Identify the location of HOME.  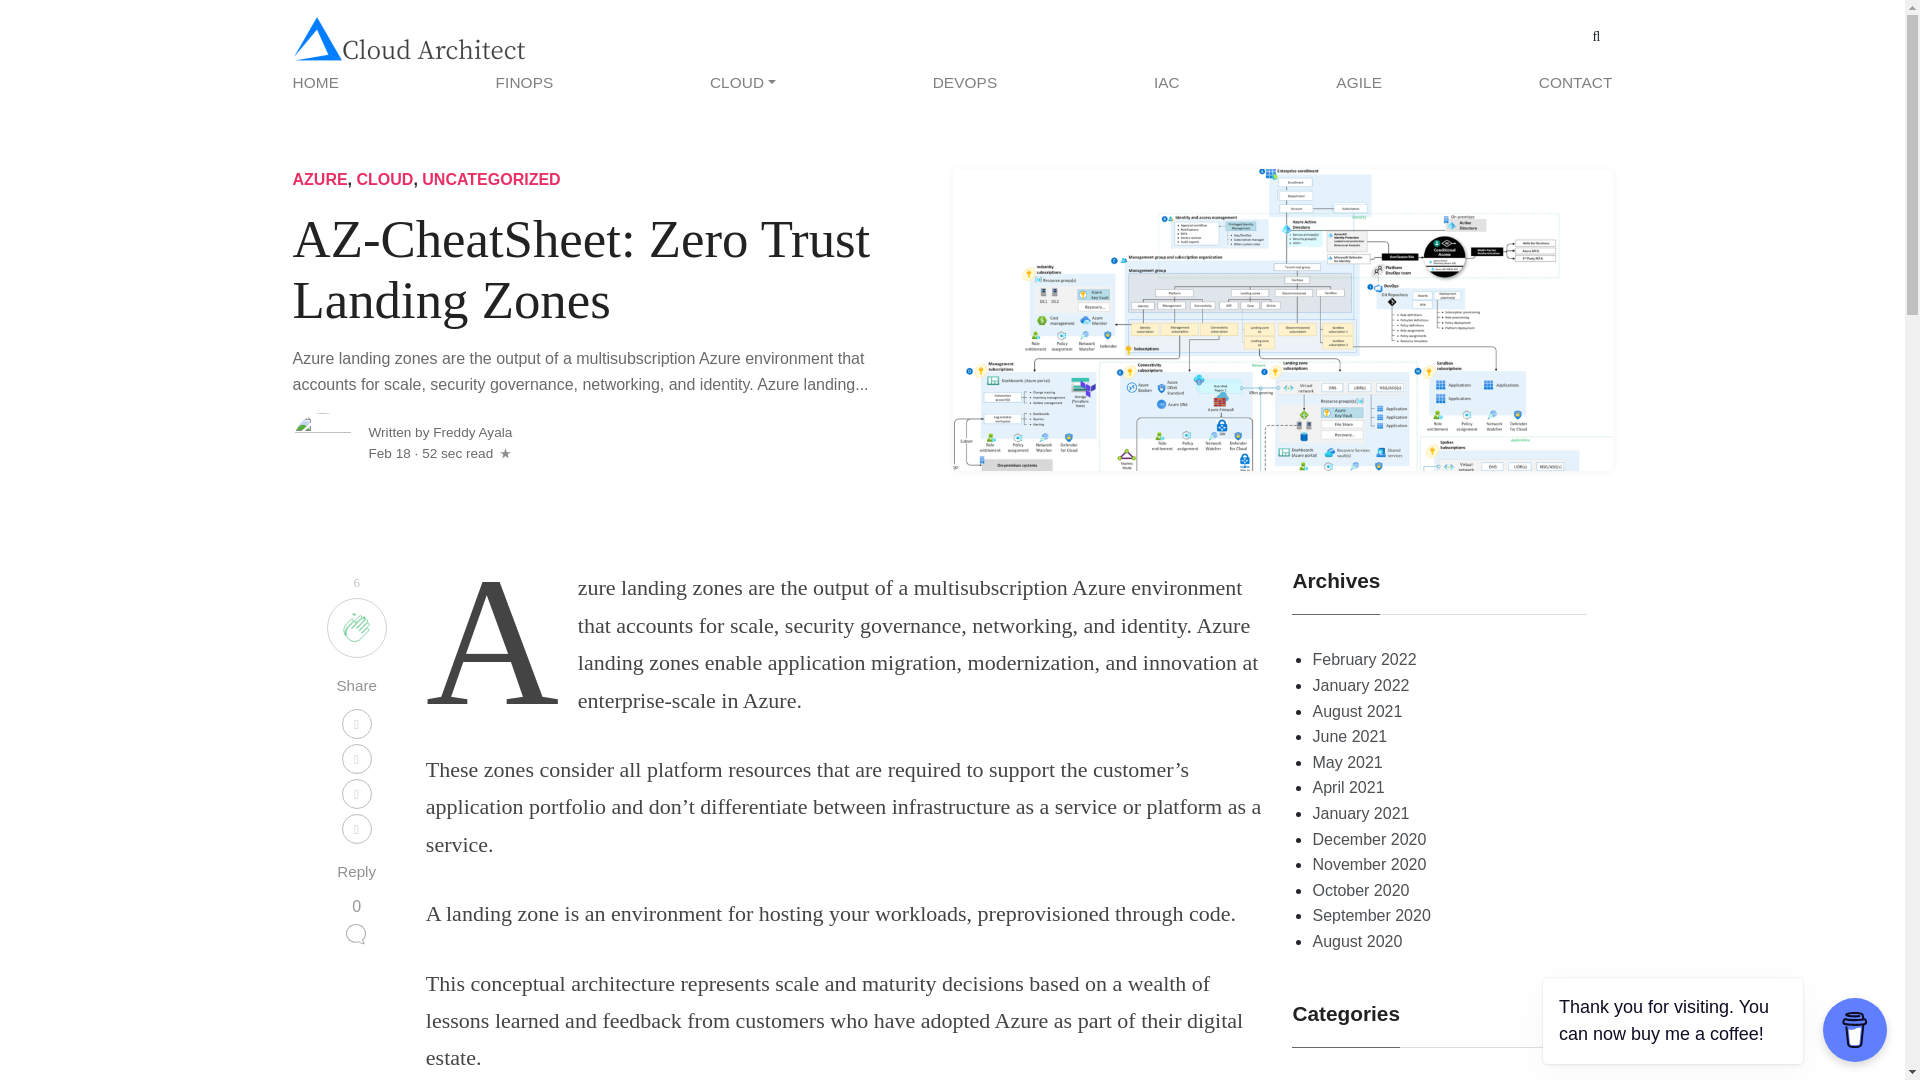
(320, 82).